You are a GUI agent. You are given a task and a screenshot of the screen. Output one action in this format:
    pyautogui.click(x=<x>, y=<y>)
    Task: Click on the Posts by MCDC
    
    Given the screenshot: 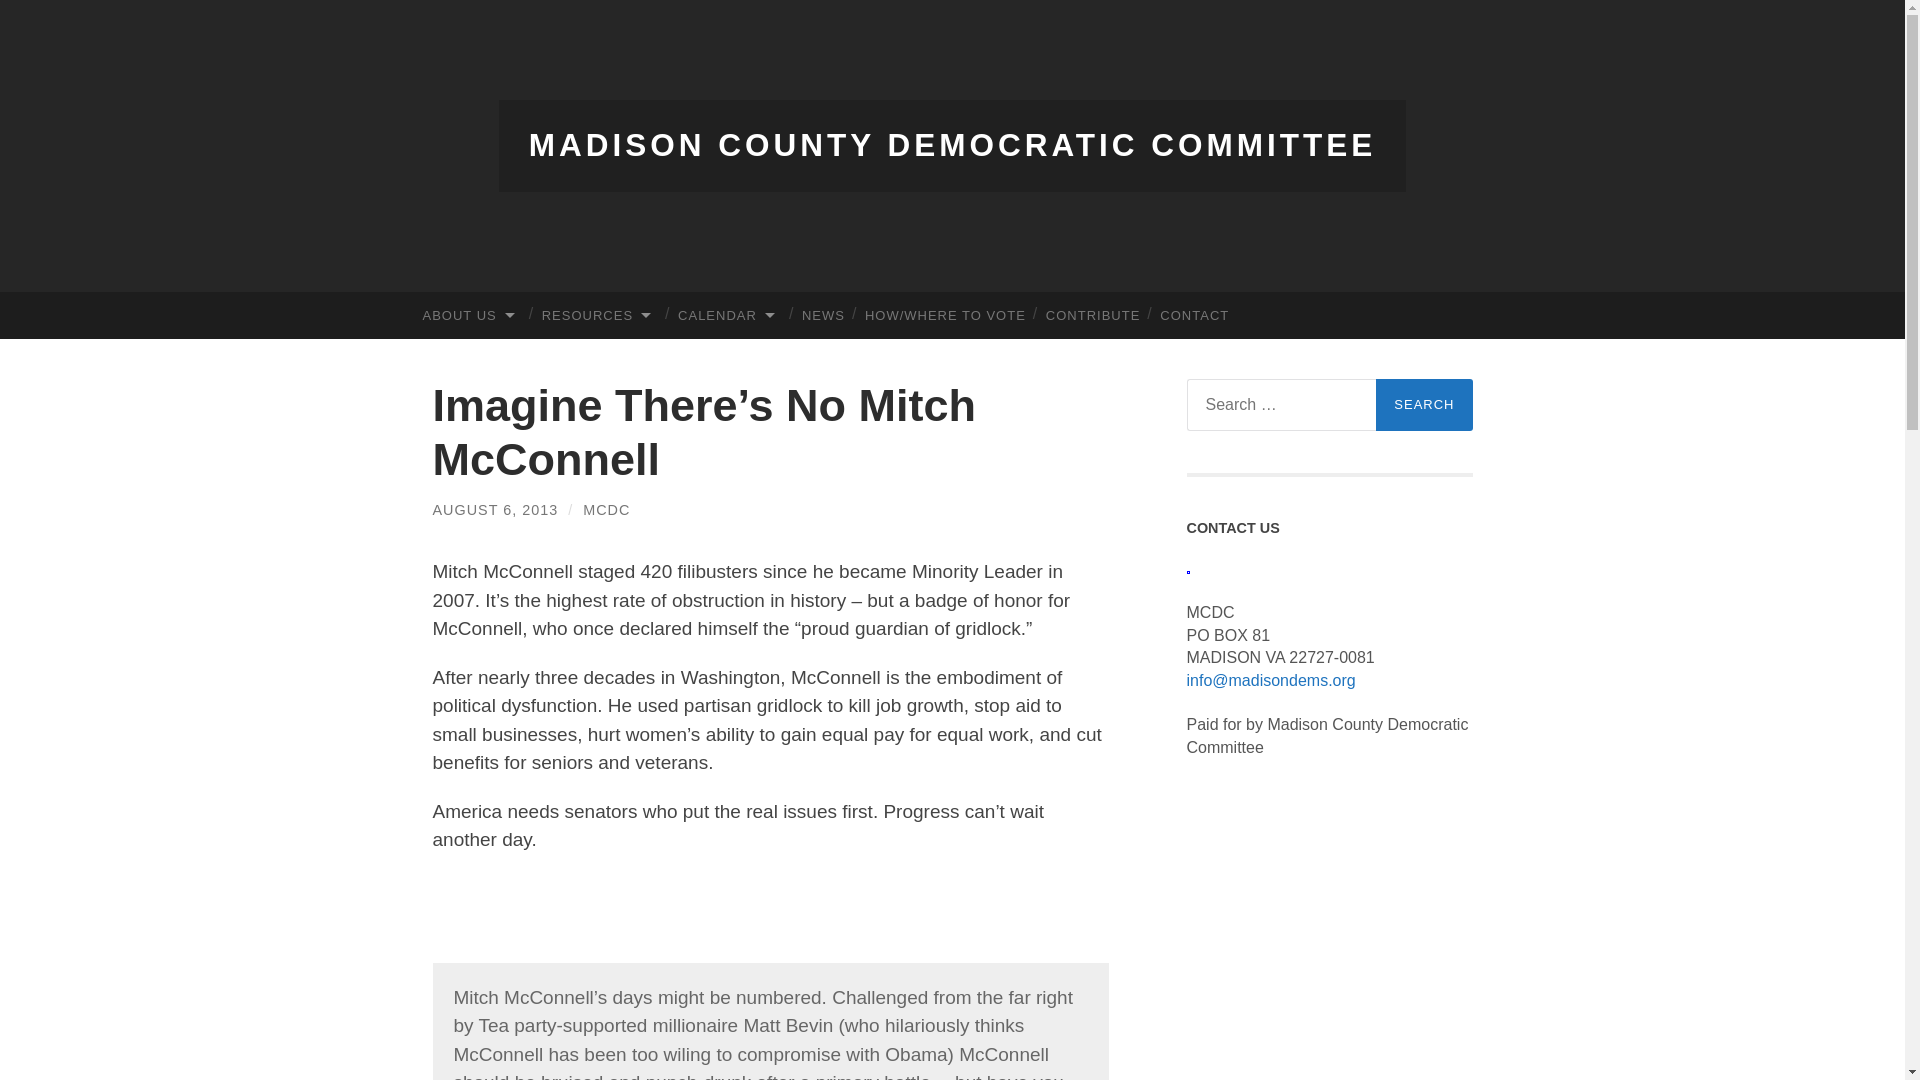 What is the action you would take?
    pyautogui.click(x=606, y=510)
    